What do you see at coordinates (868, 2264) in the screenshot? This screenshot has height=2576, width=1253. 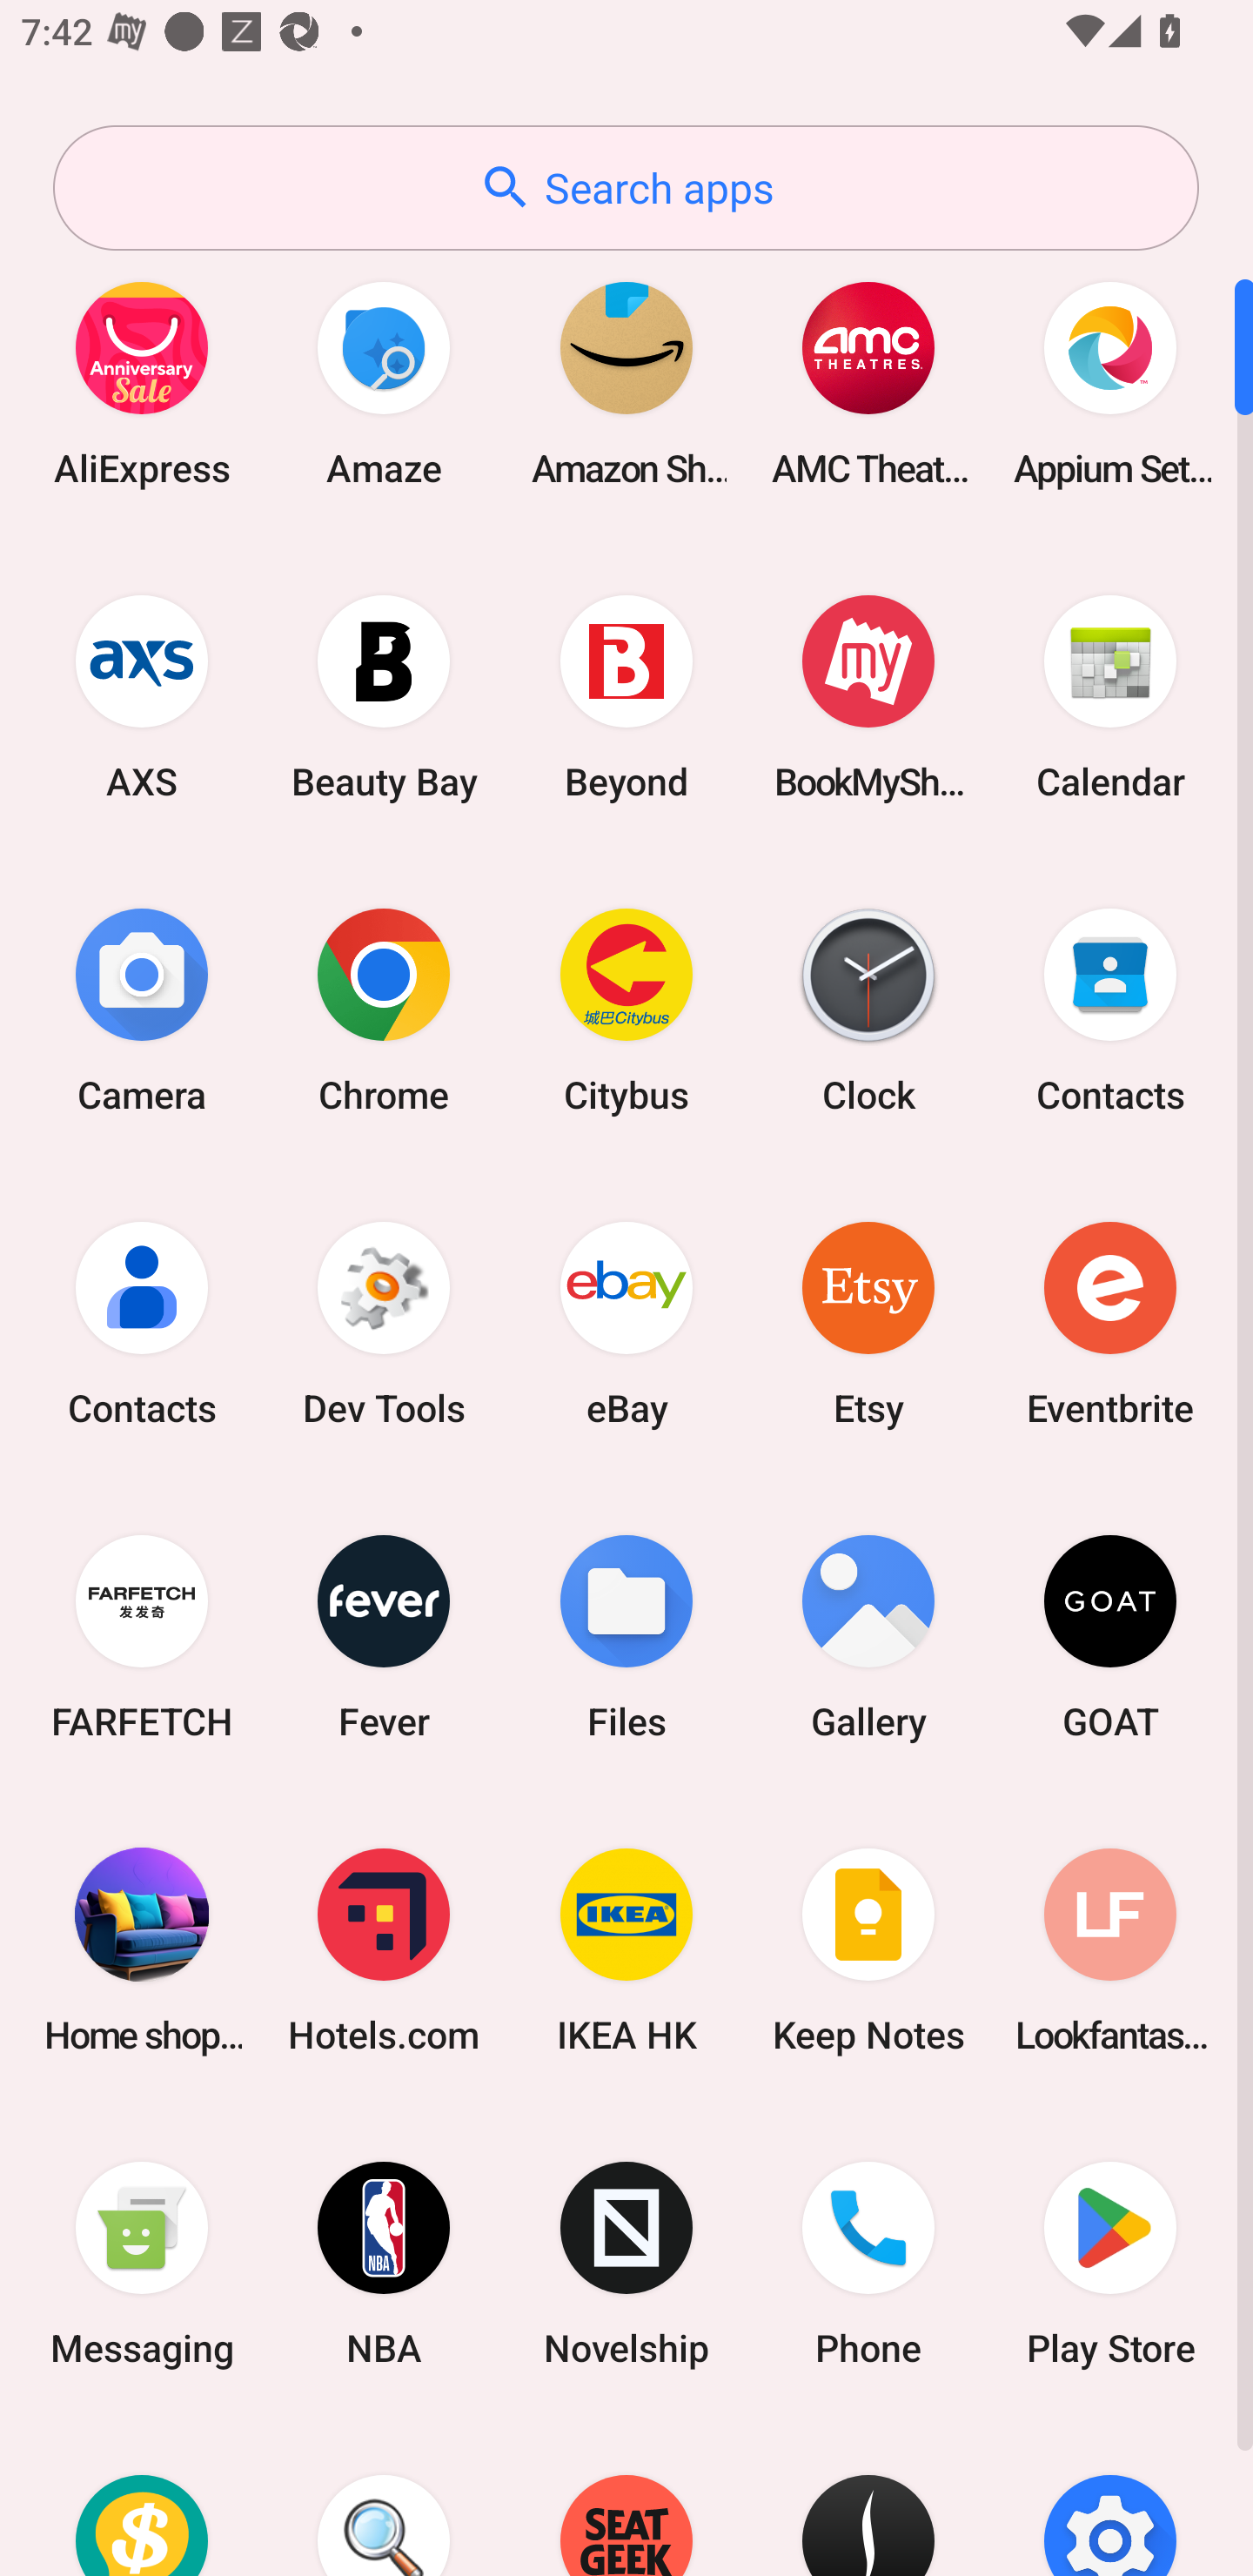 I see `Phone` at bounding box center [868, 2264].